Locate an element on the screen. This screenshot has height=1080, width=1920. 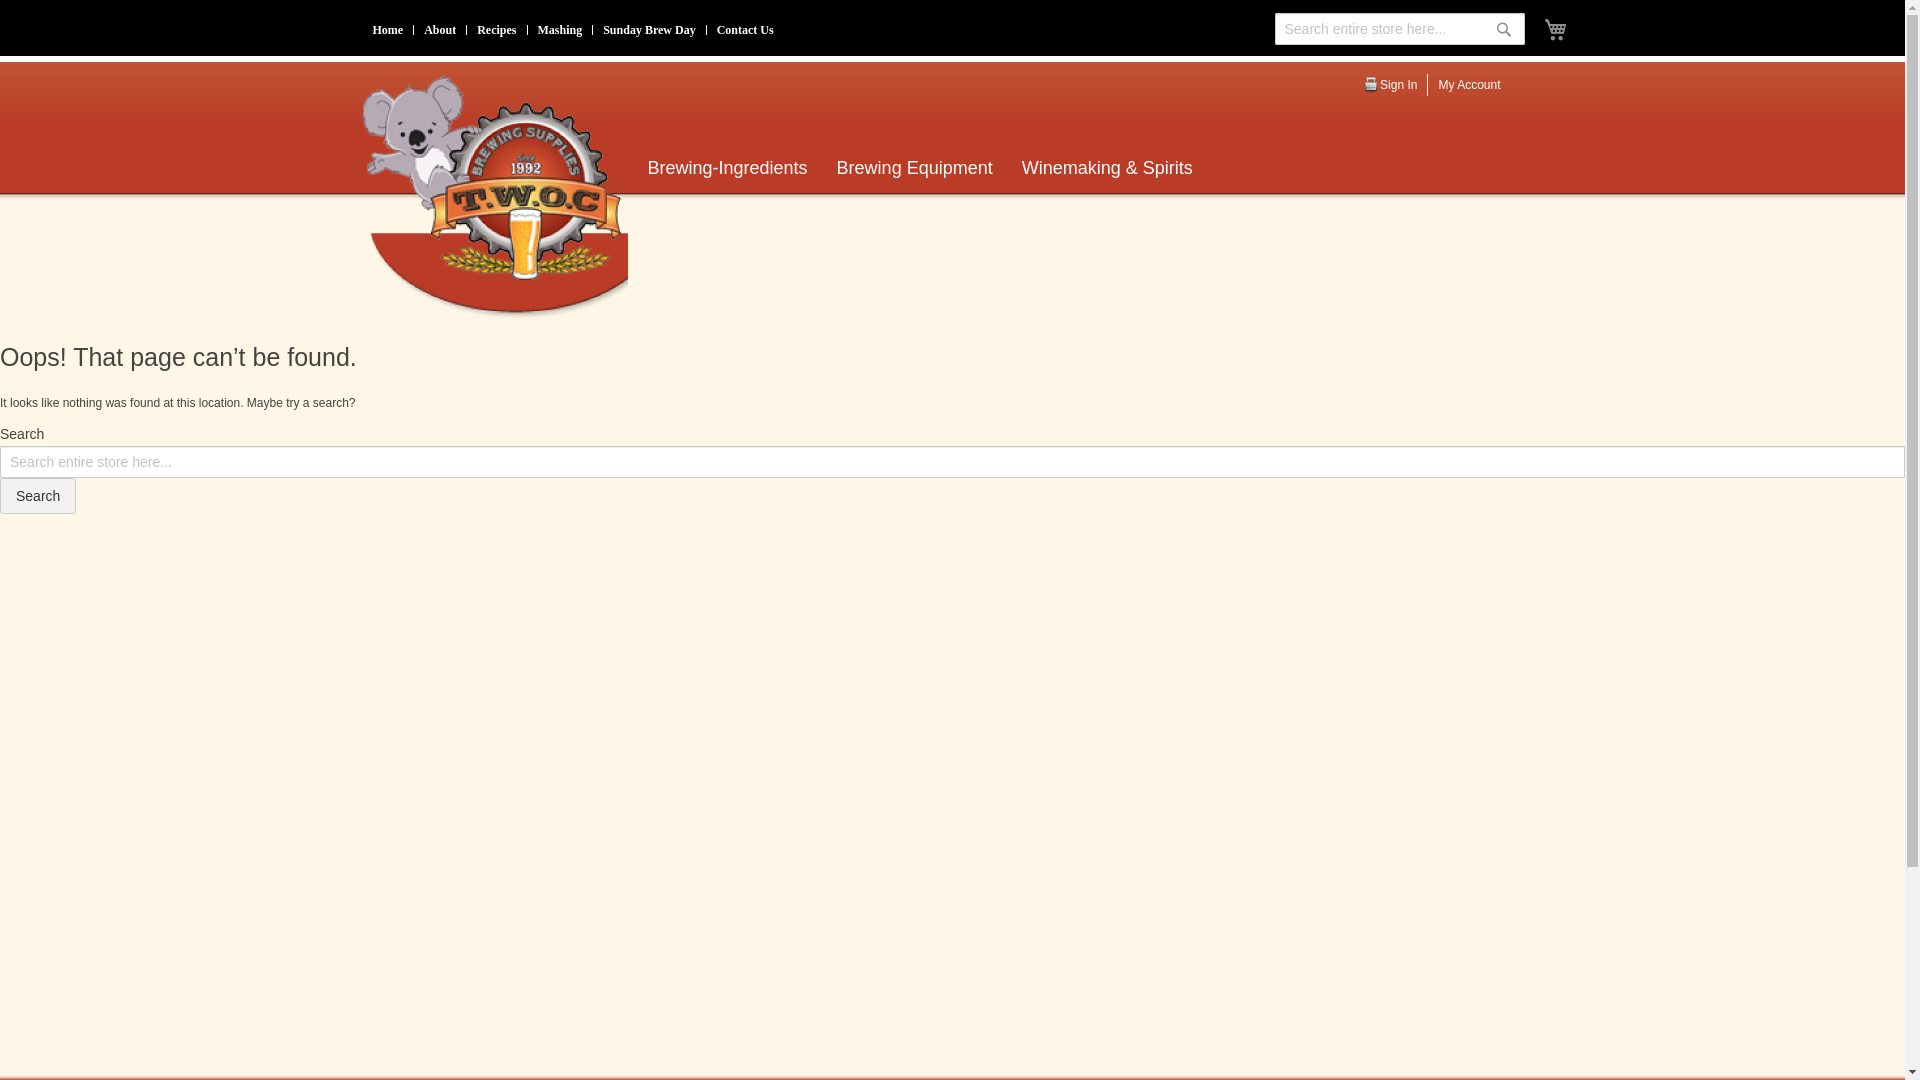
Contact Us is located at coordinates (746, 30).